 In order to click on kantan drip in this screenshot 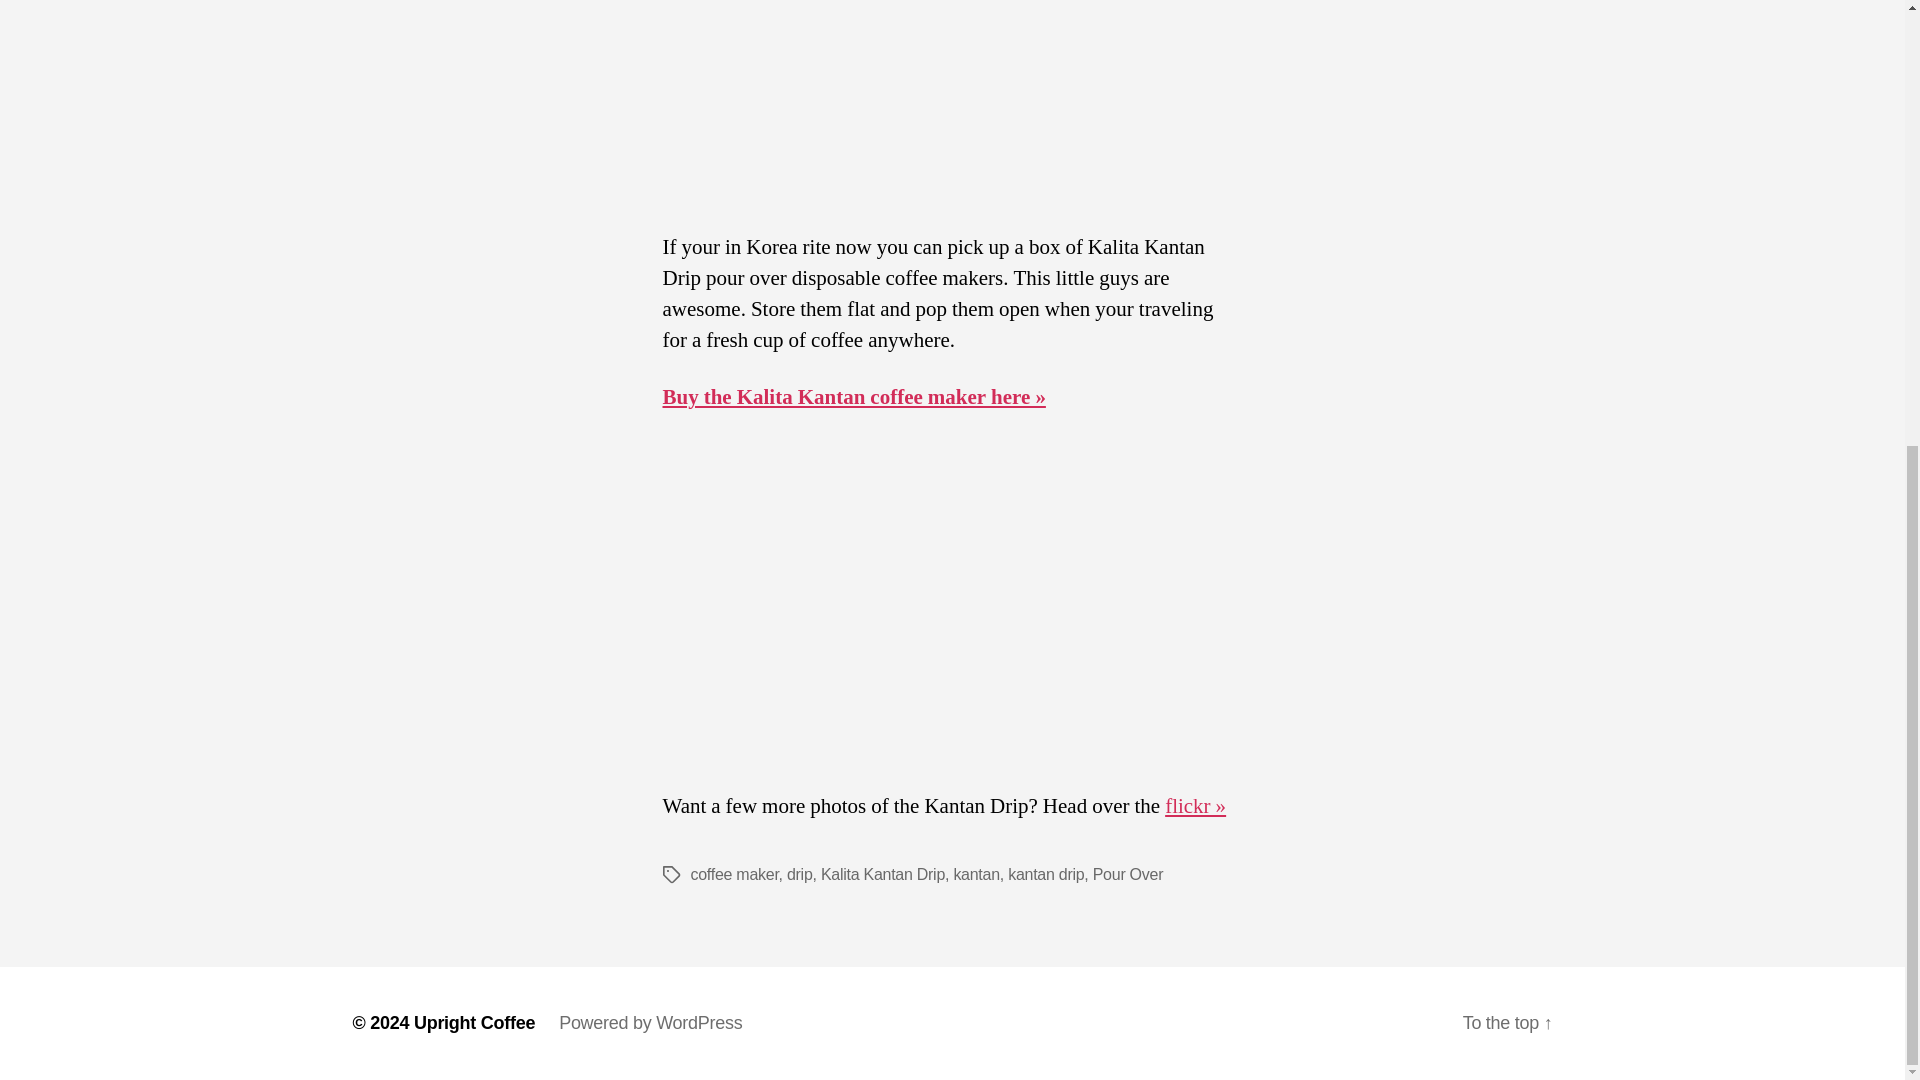, I will do `click(1046, 874)`.